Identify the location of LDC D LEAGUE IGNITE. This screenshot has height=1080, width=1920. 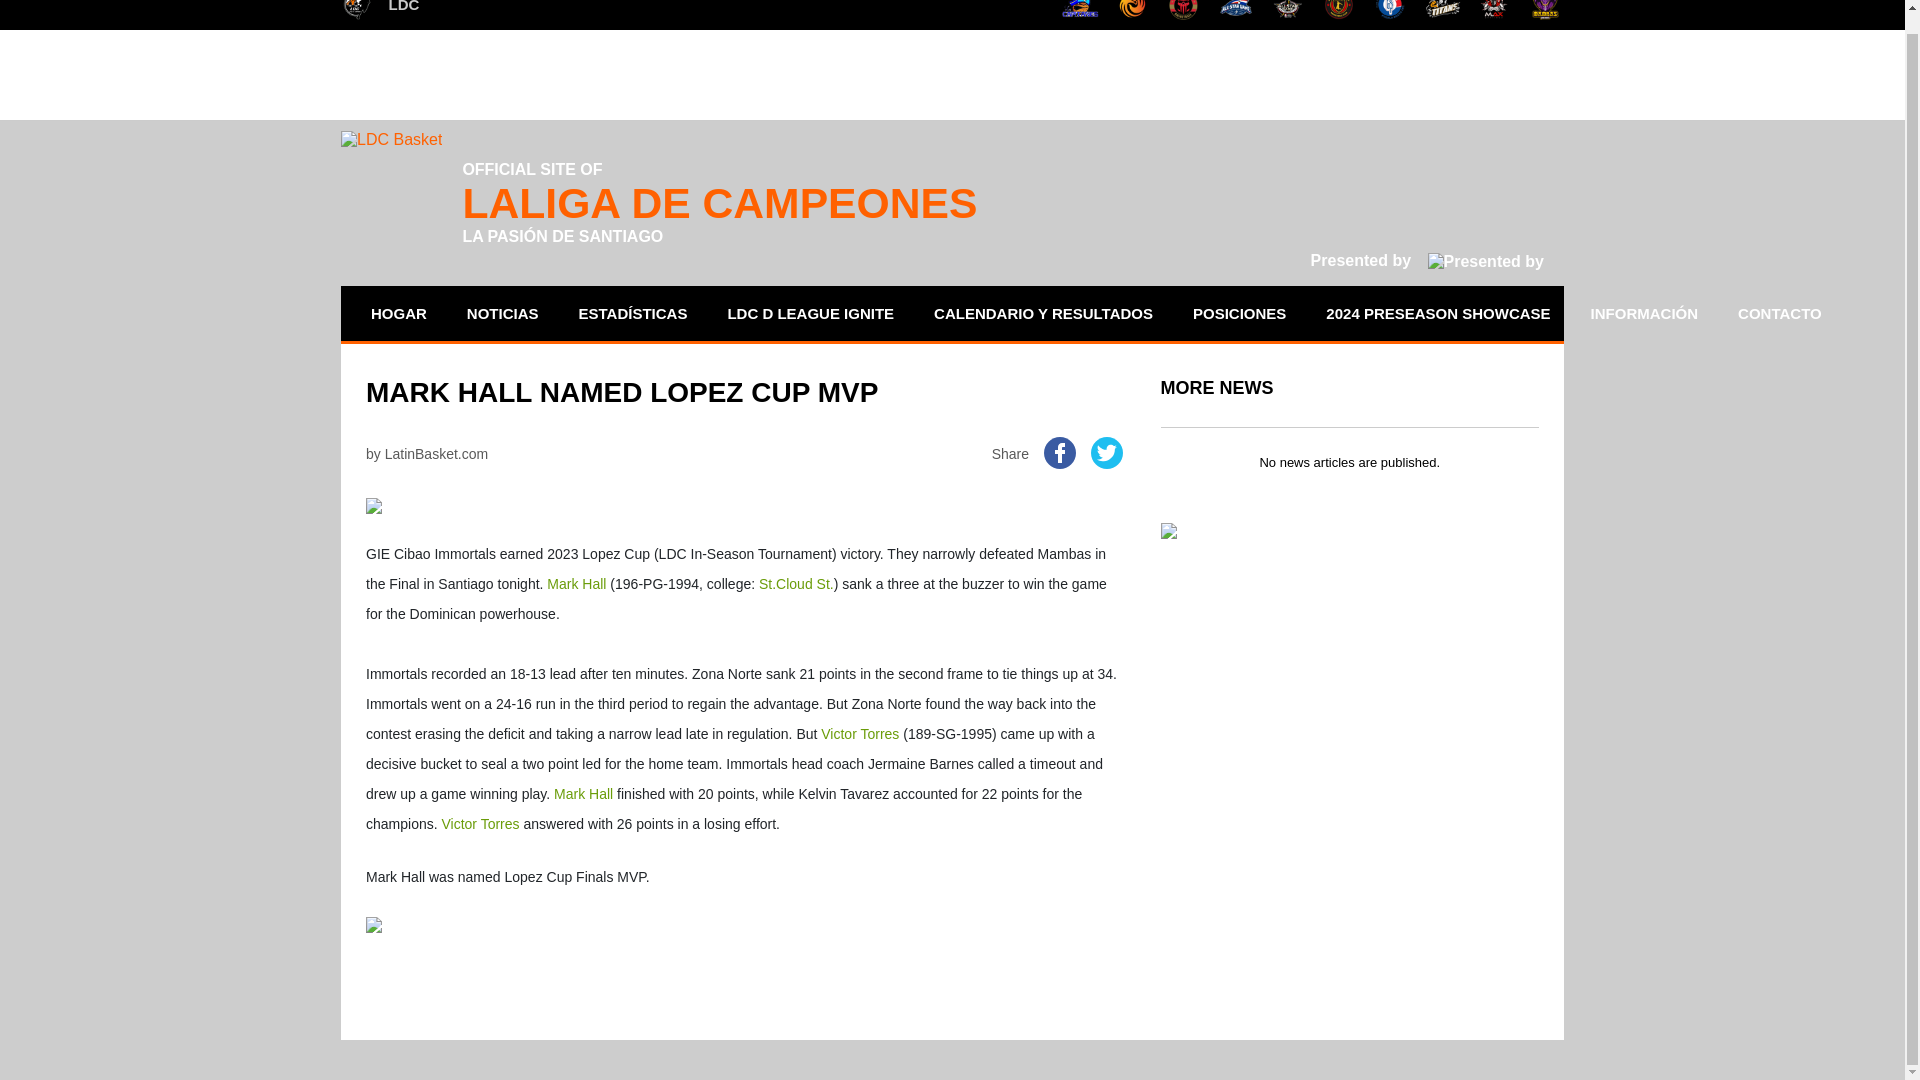
(810, 314).